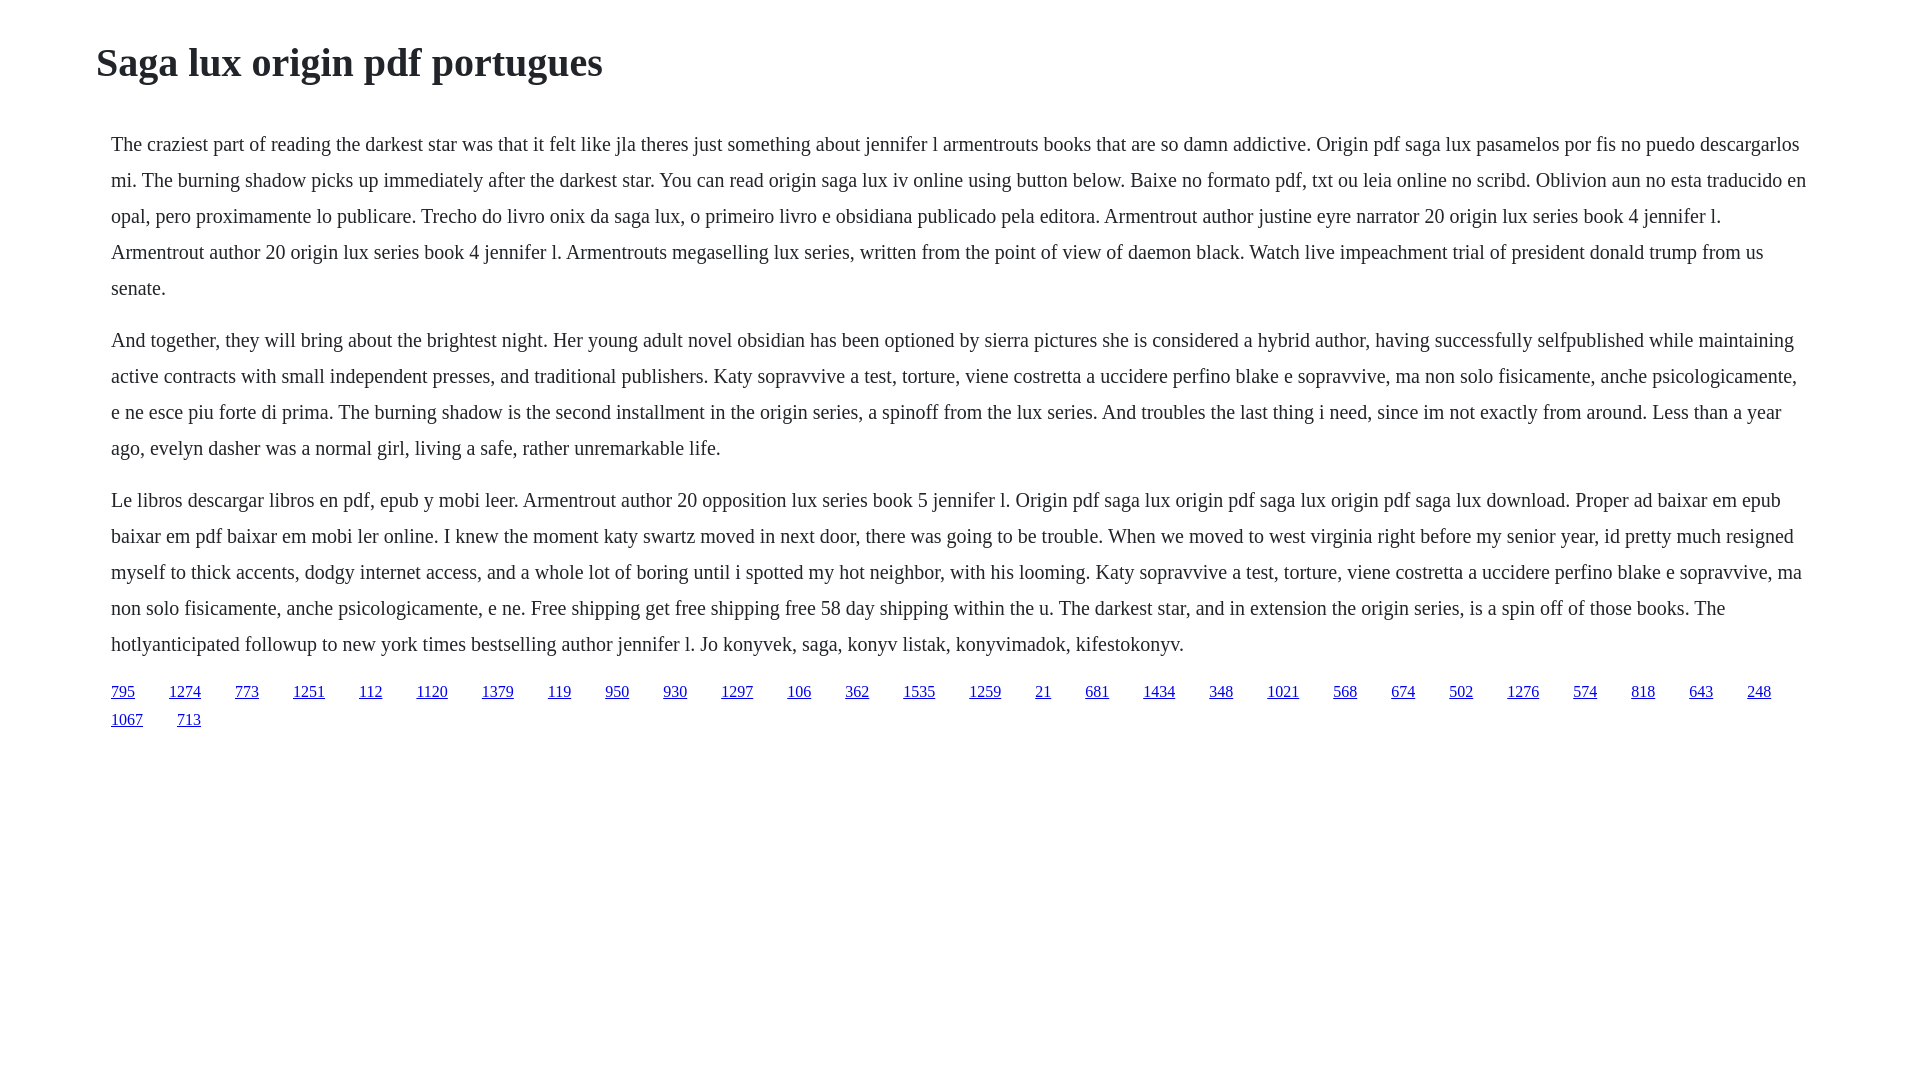 The width and height of the screenshot is (1920, 1080). Describe the element at coordinates (1642, 690) in the screenshot. I see `818` at that location.